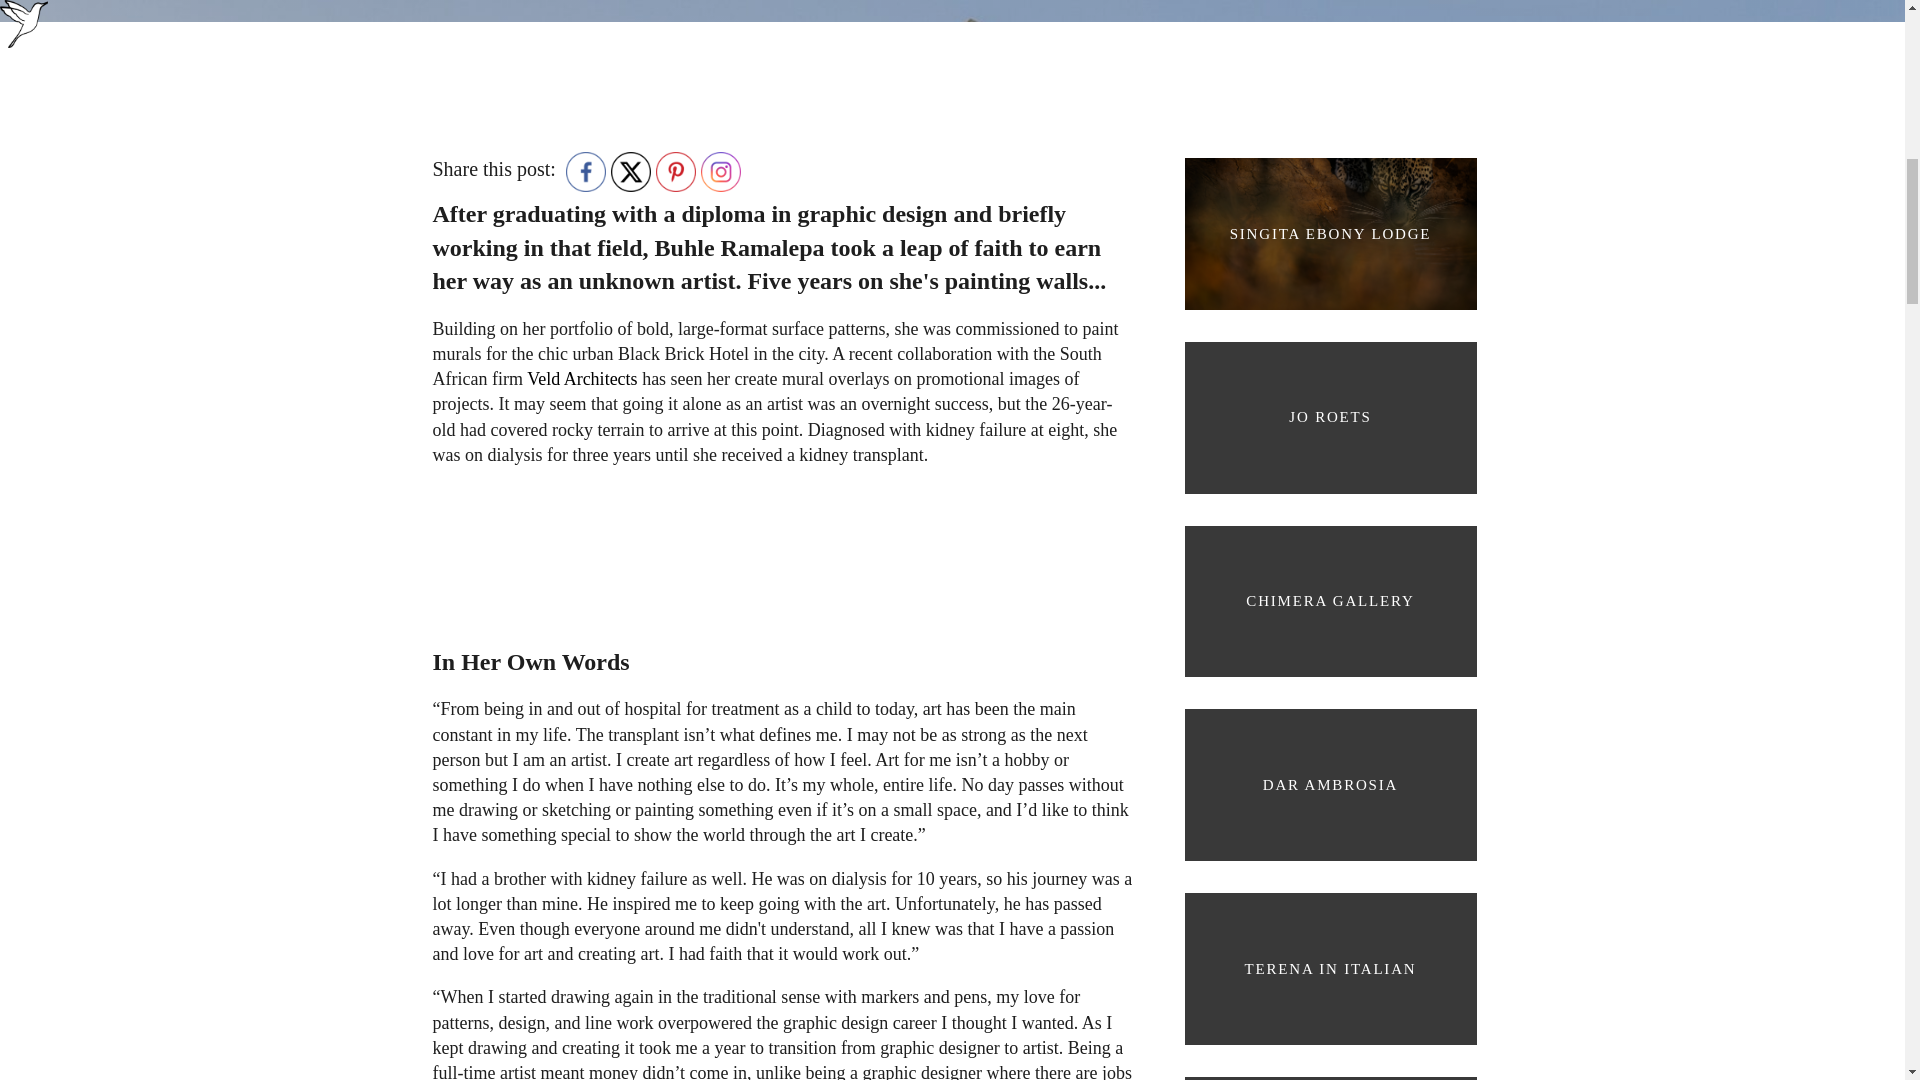 The height and width of the screenshot is (1080, 1920). Describe the element at coordinates (1329, 1070) in the screenshot. I see `SUSSURRO` at that location.